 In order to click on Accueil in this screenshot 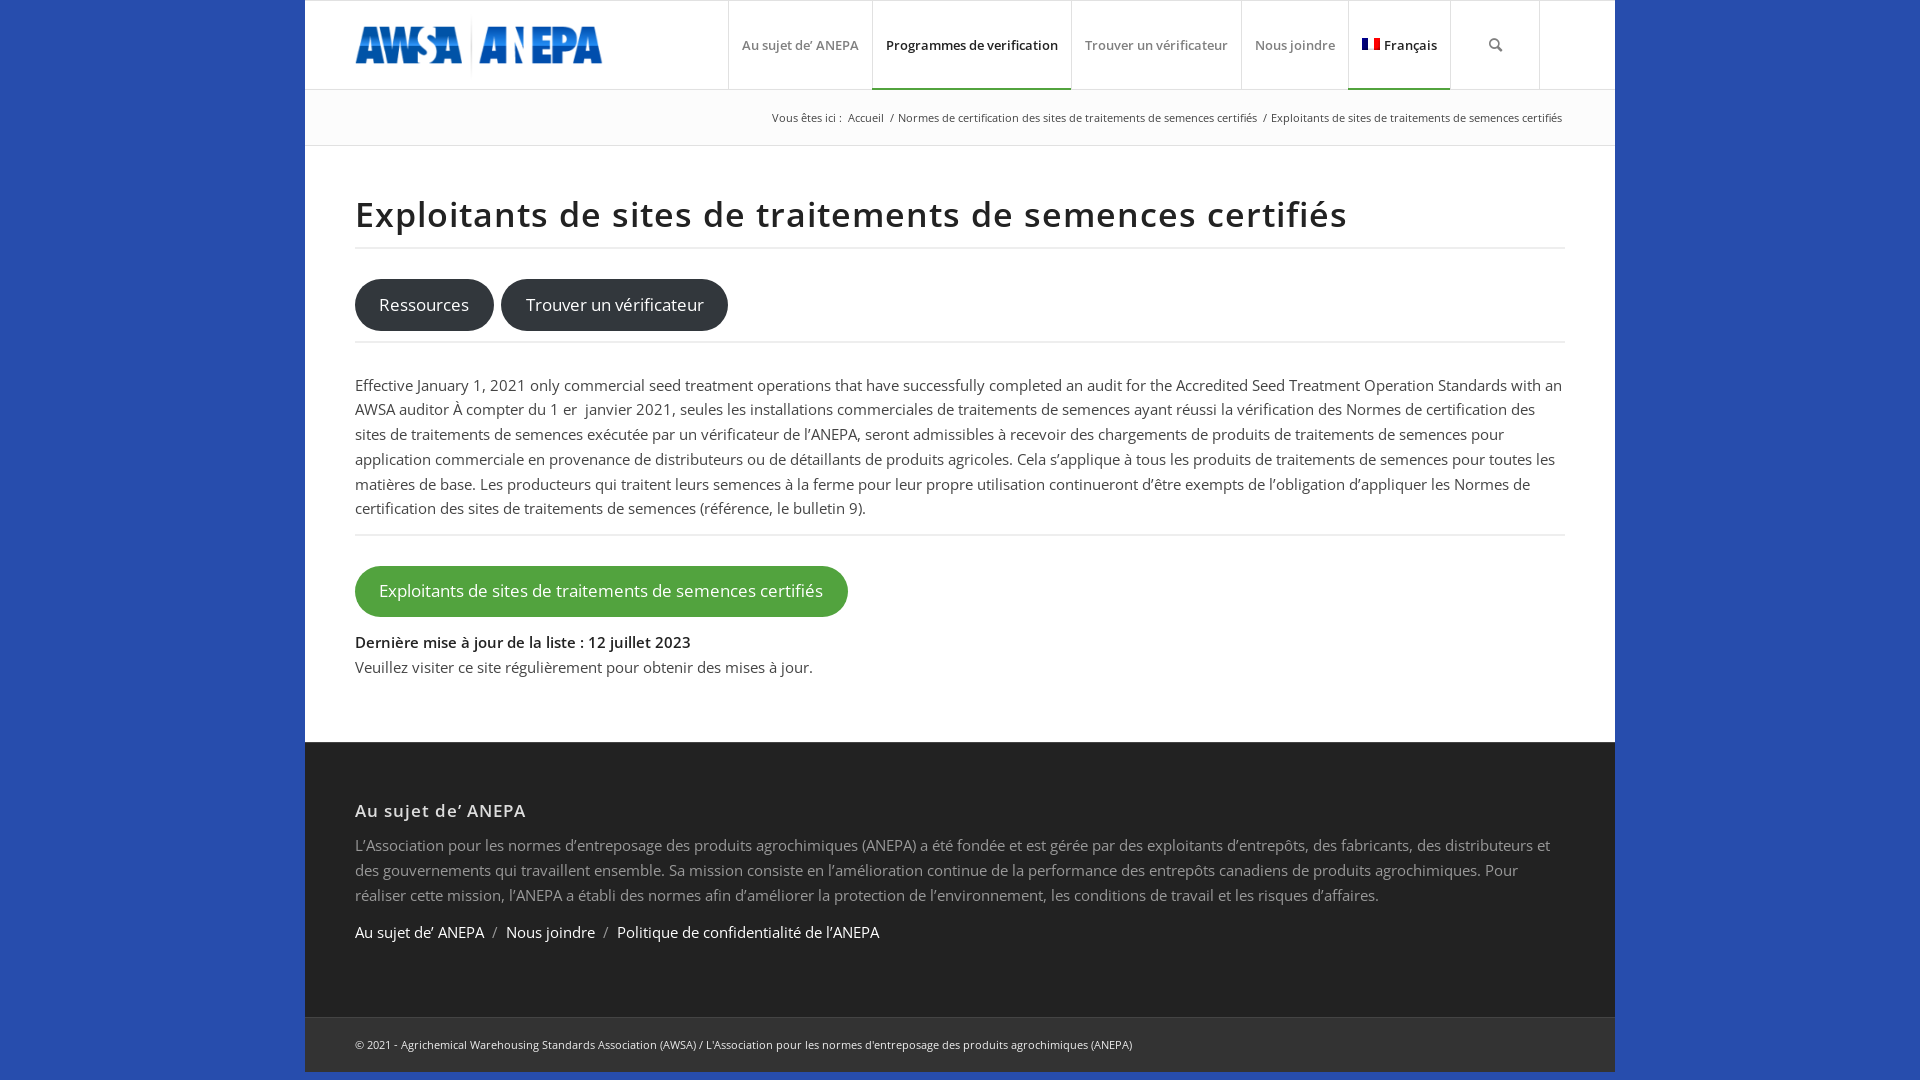, I will do `click(866, 118)`.